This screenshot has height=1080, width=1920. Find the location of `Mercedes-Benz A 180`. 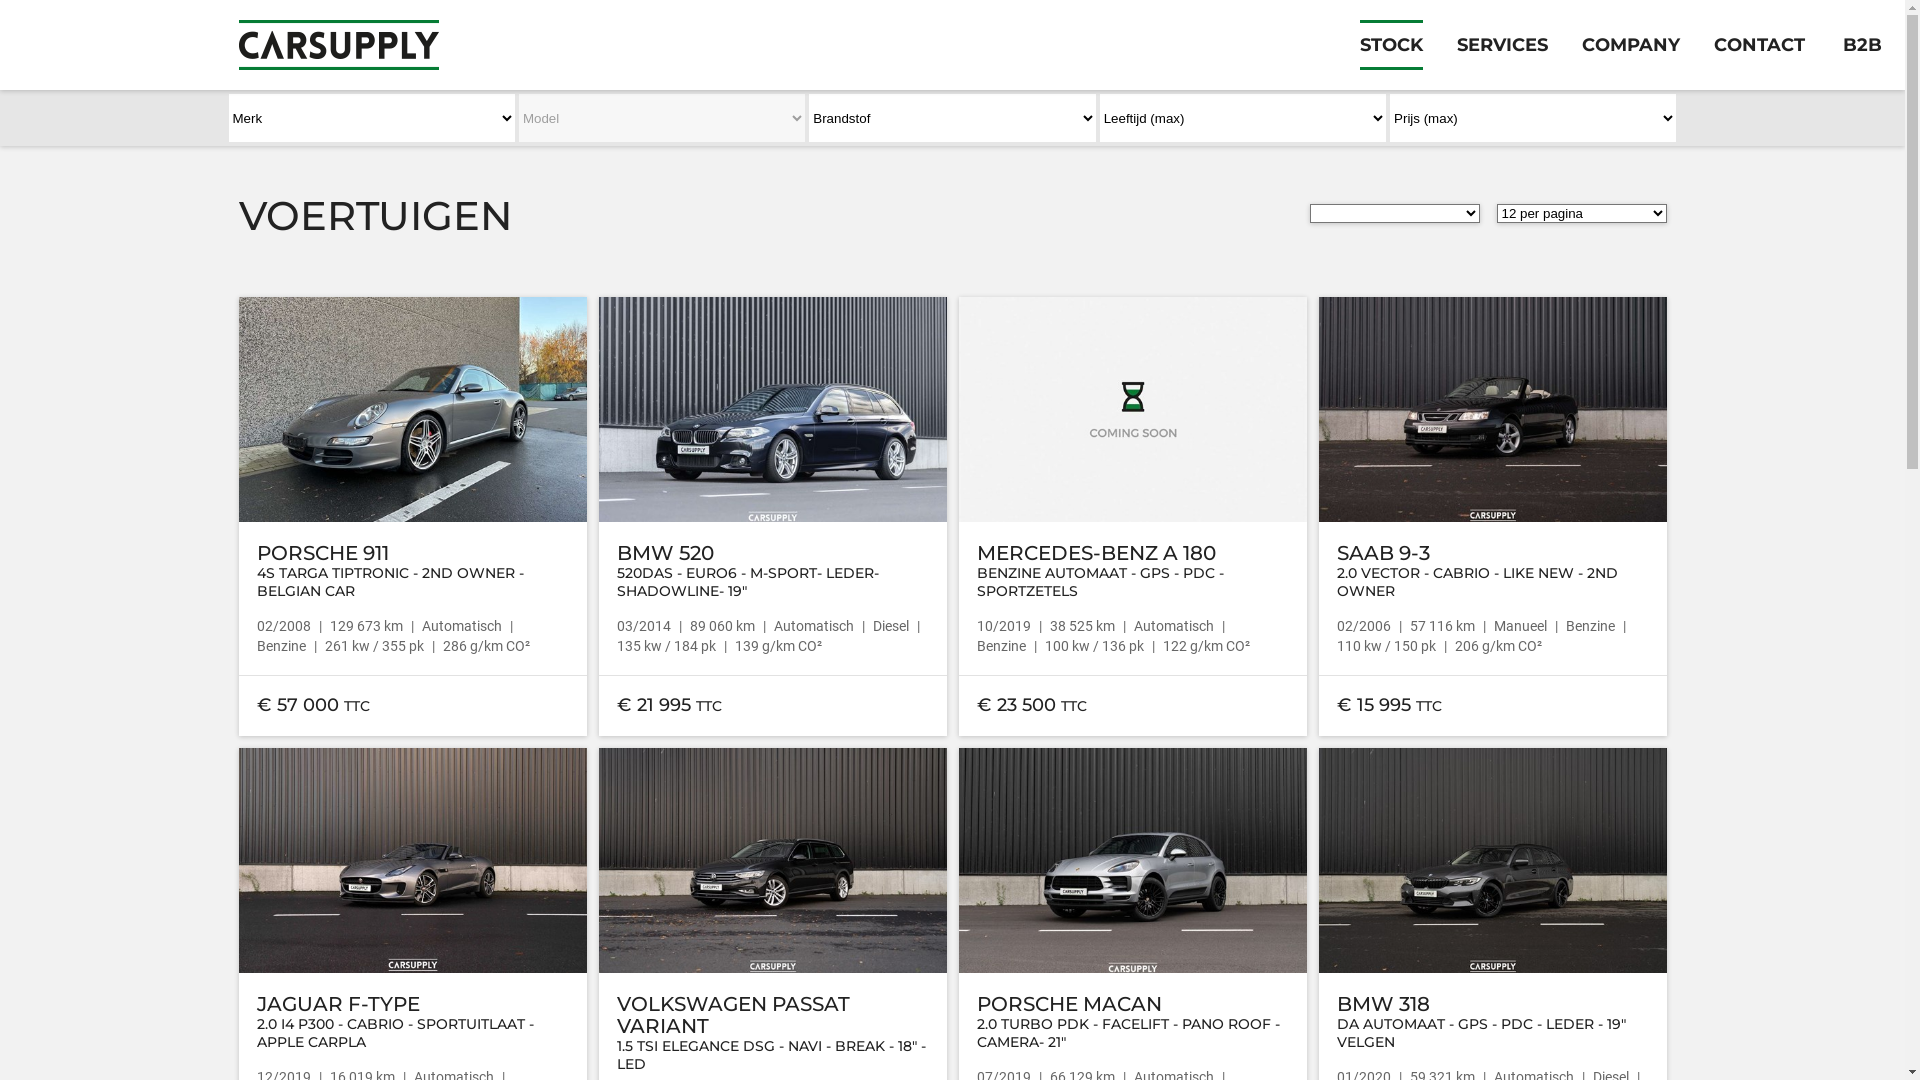

Mercedes-Benz A 180 is located at coordinates (1132, 410).